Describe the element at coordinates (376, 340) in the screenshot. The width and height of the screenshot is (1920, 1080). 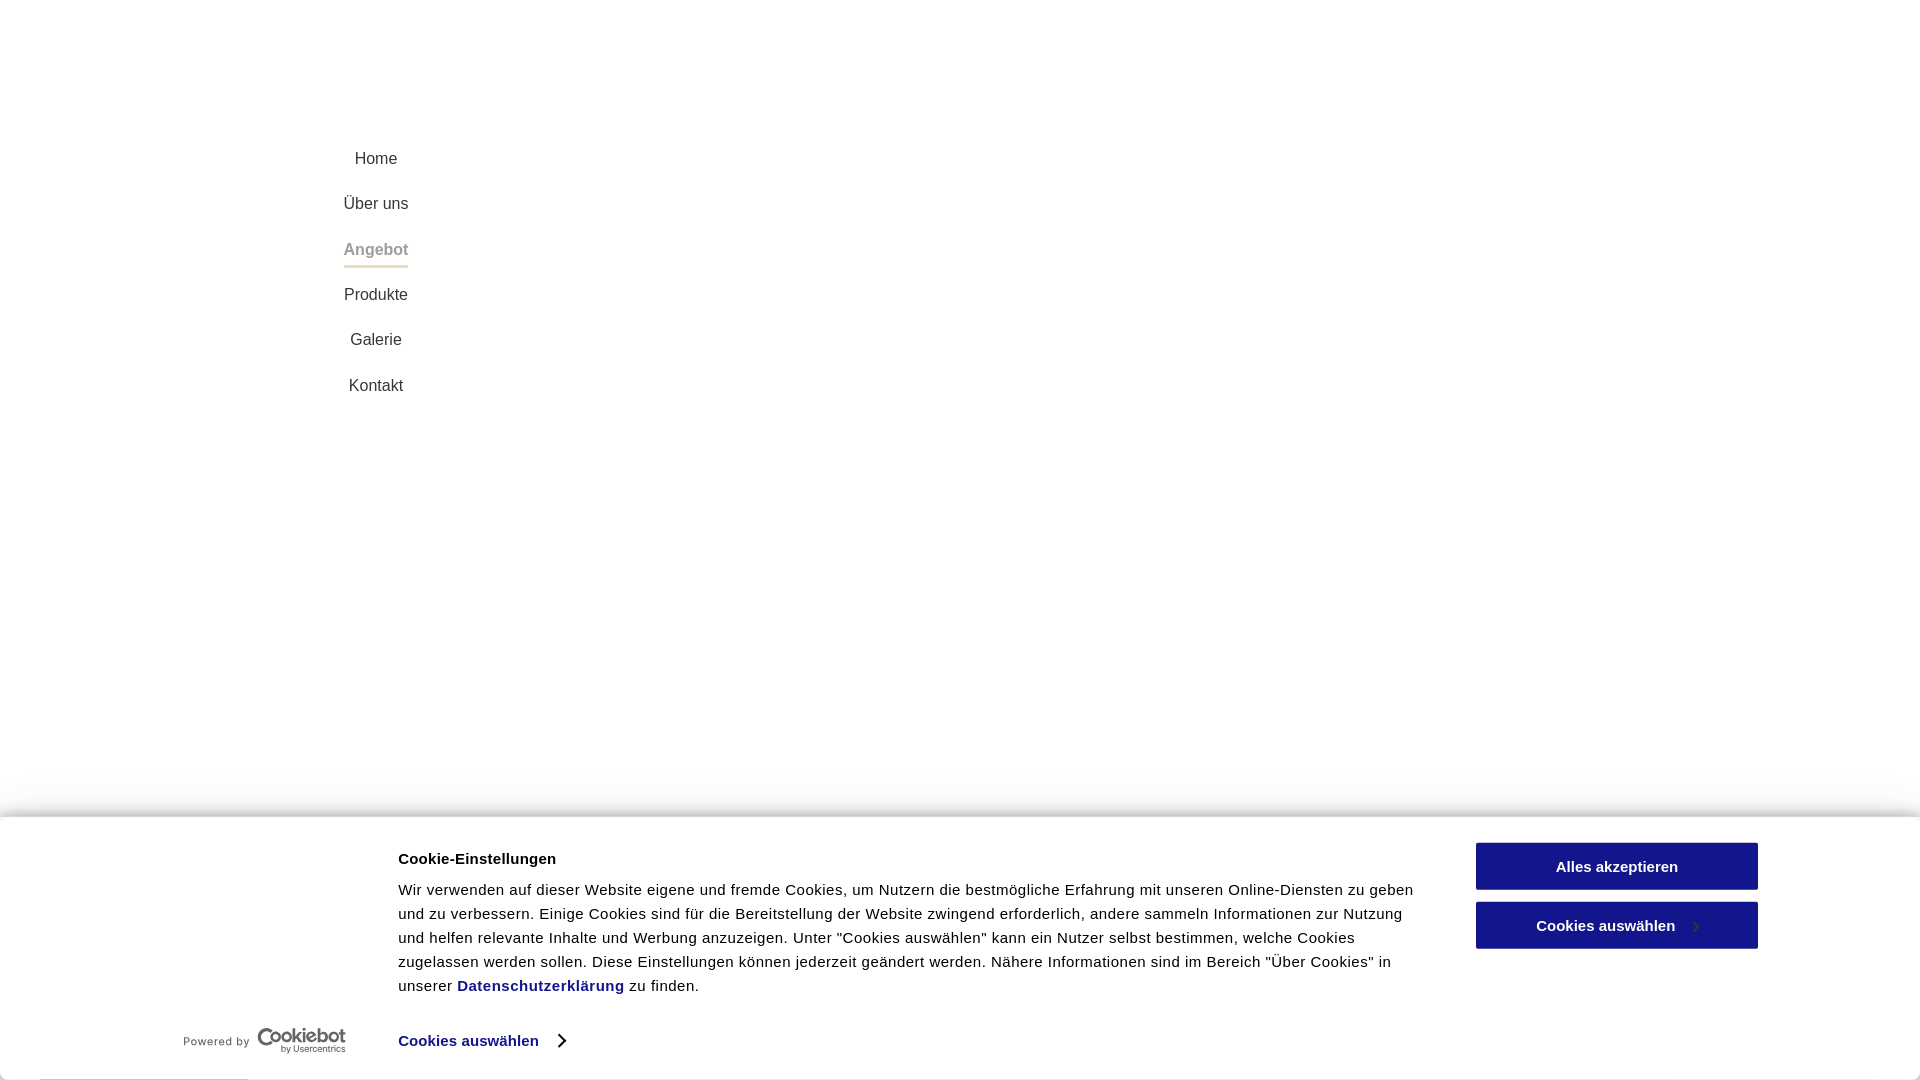
I see `Galerie` at that location.